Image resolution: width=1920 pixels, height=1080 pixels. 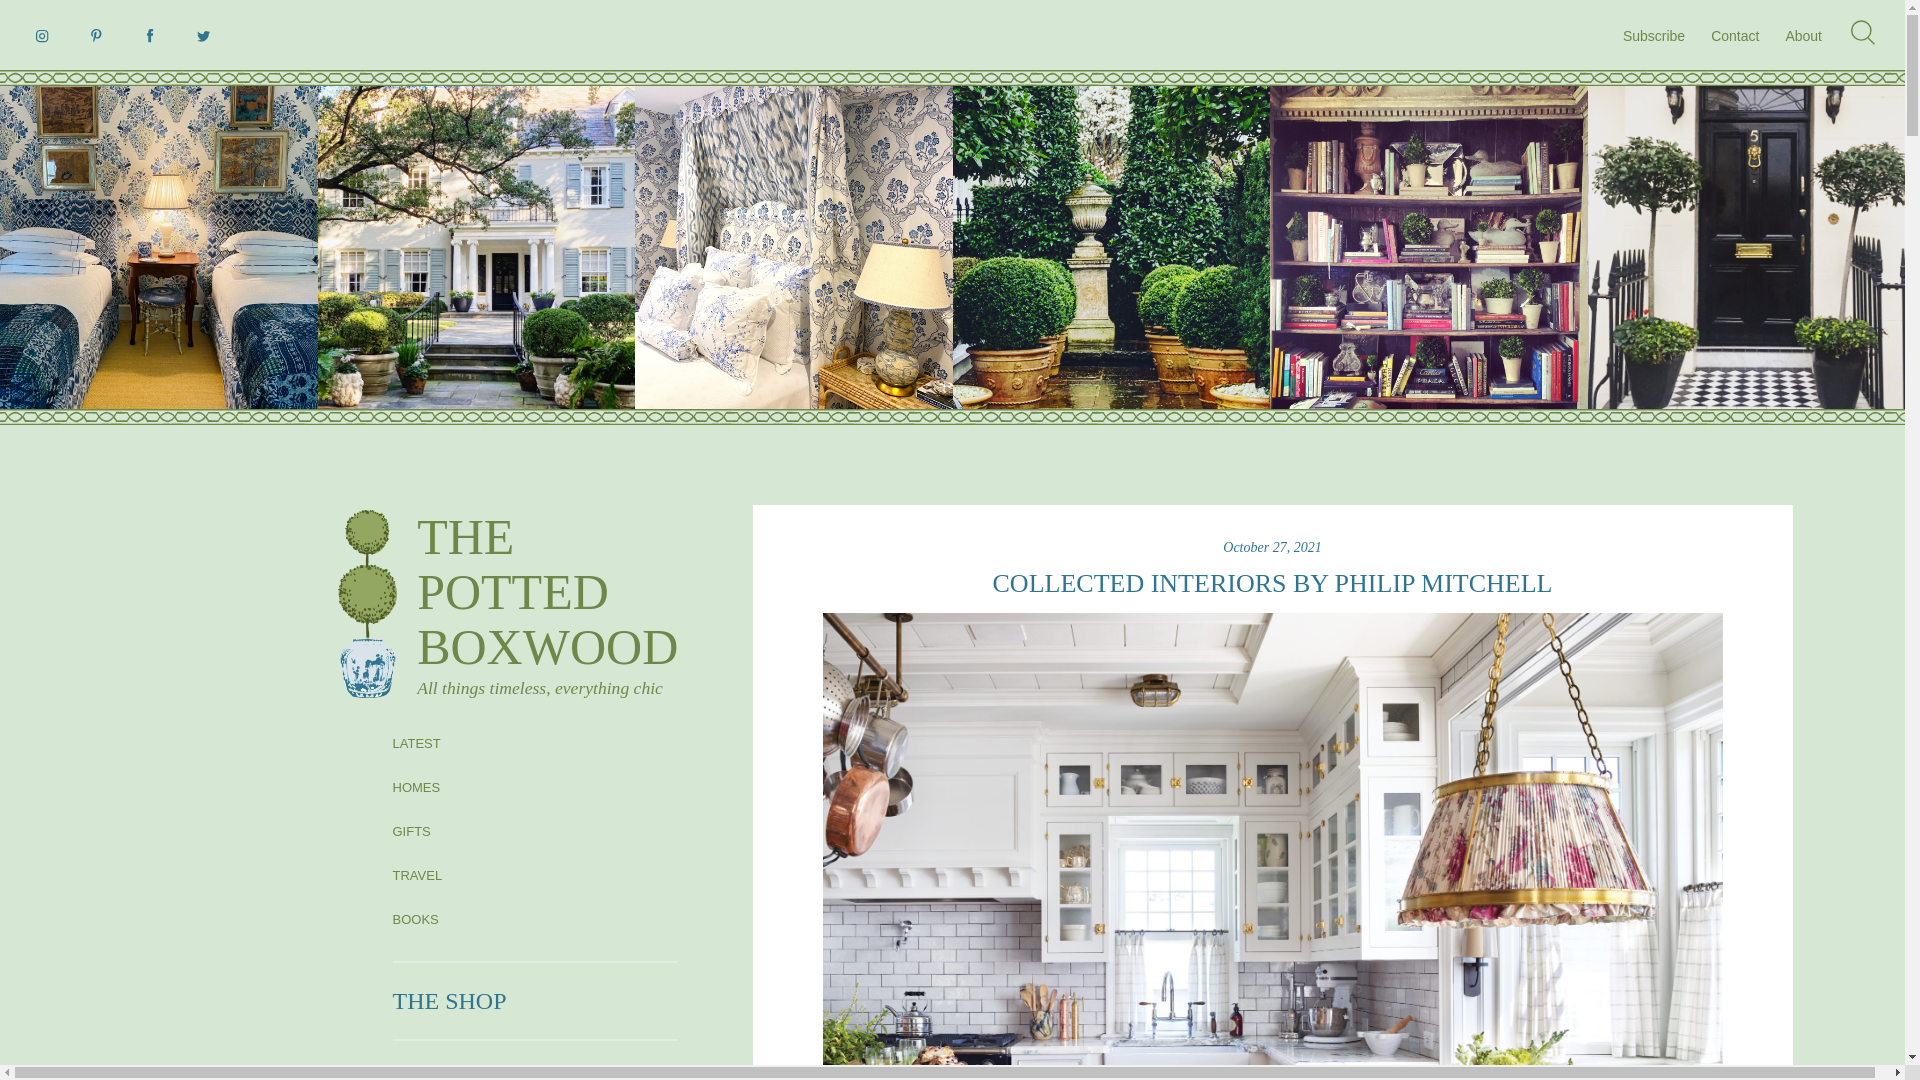 What do you see at coordinates (410, 832) in the screenshot?
I see `GIFTS` at bounding box center [410, 832].